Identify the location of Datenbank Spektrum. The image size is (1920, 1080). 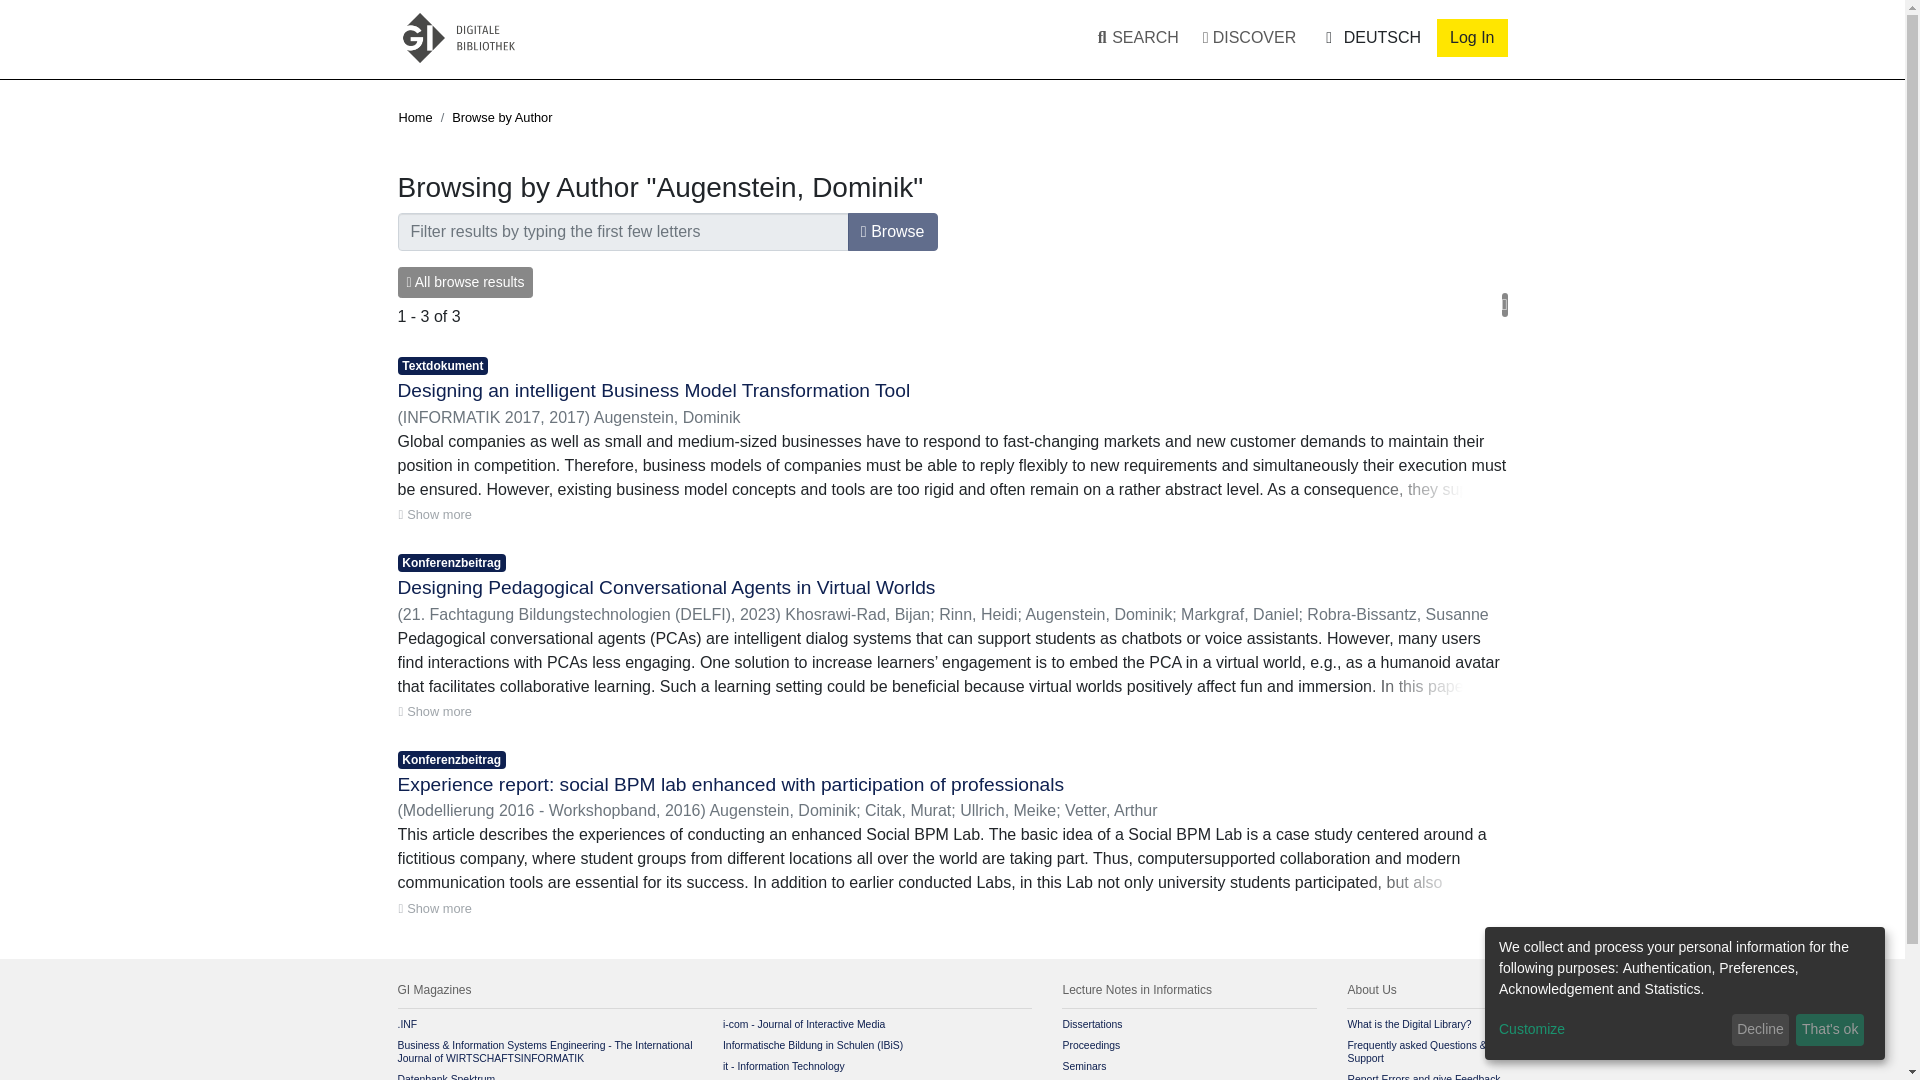
(446, 1076).